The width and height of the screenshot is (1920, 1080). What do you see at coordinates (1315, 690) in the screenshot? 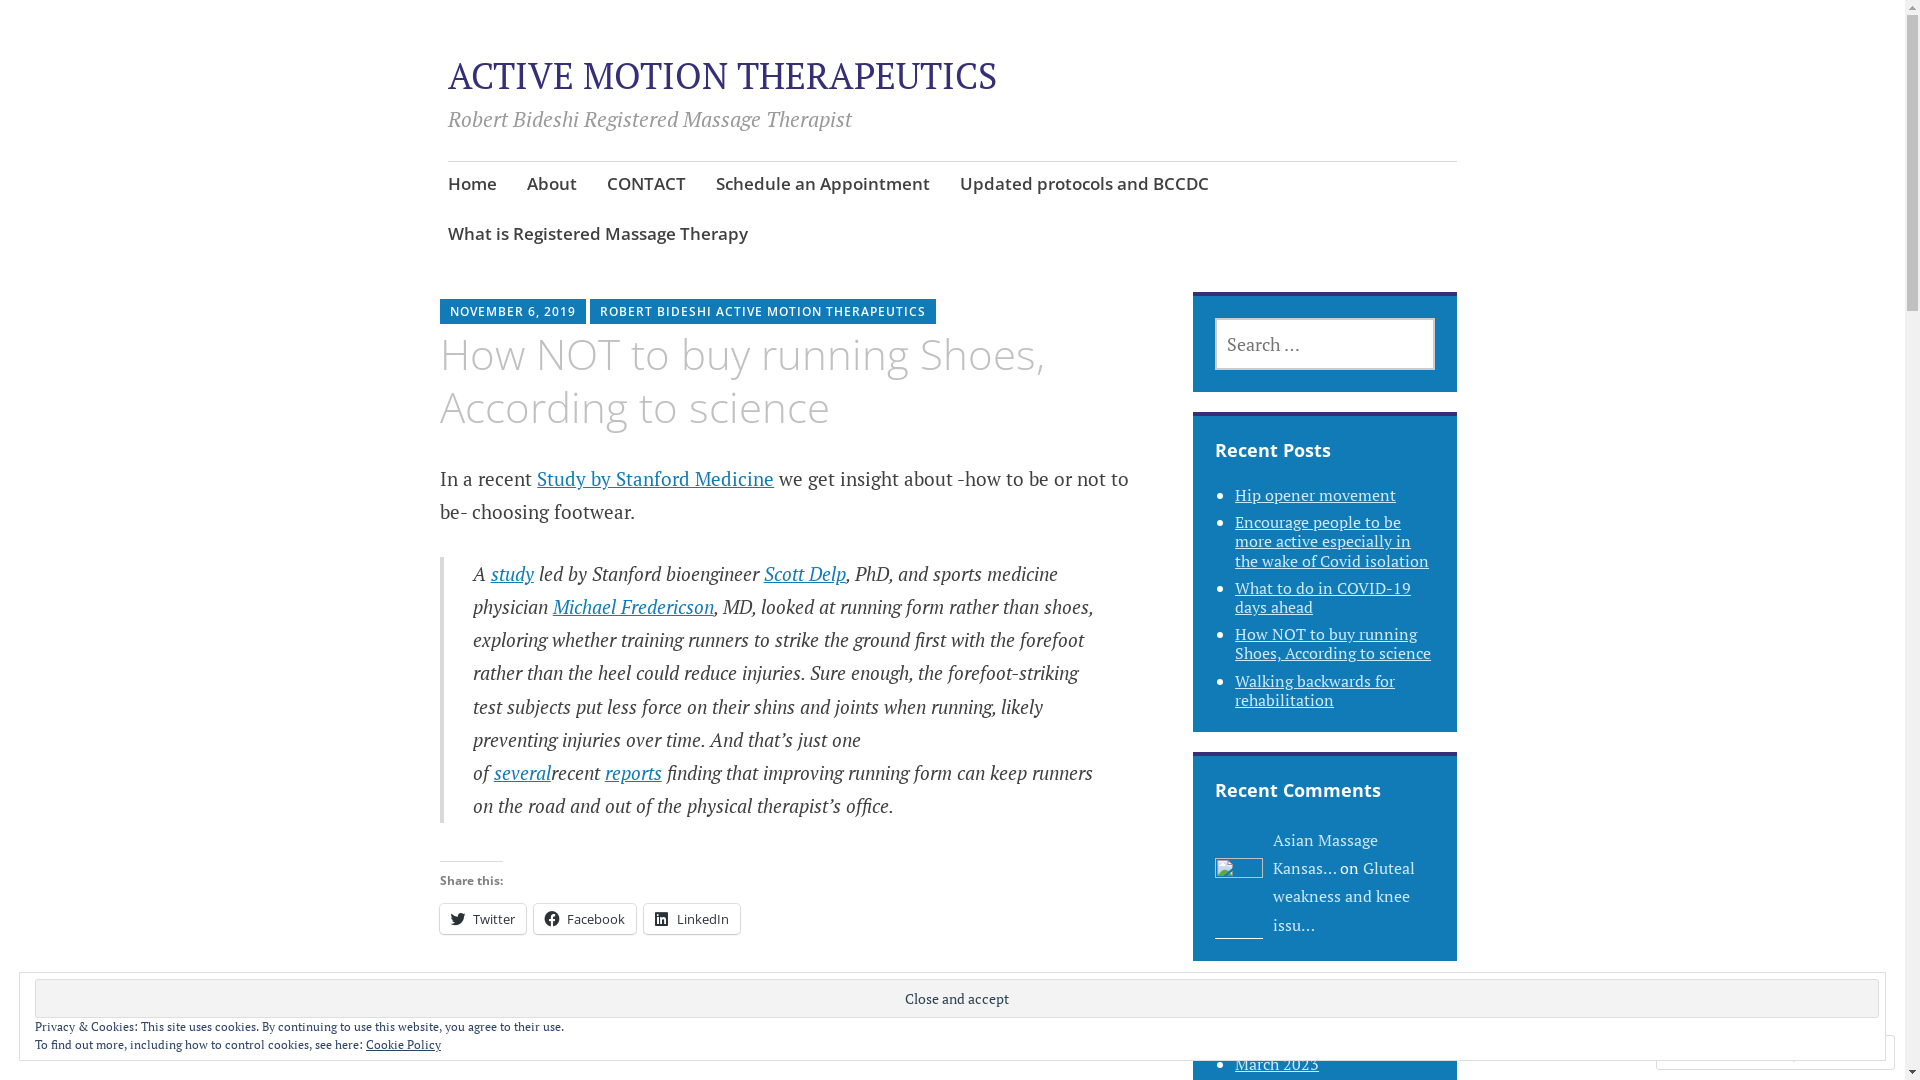
I see `Walking backwards for rehabilitation` at bounding box center [1315, 690].